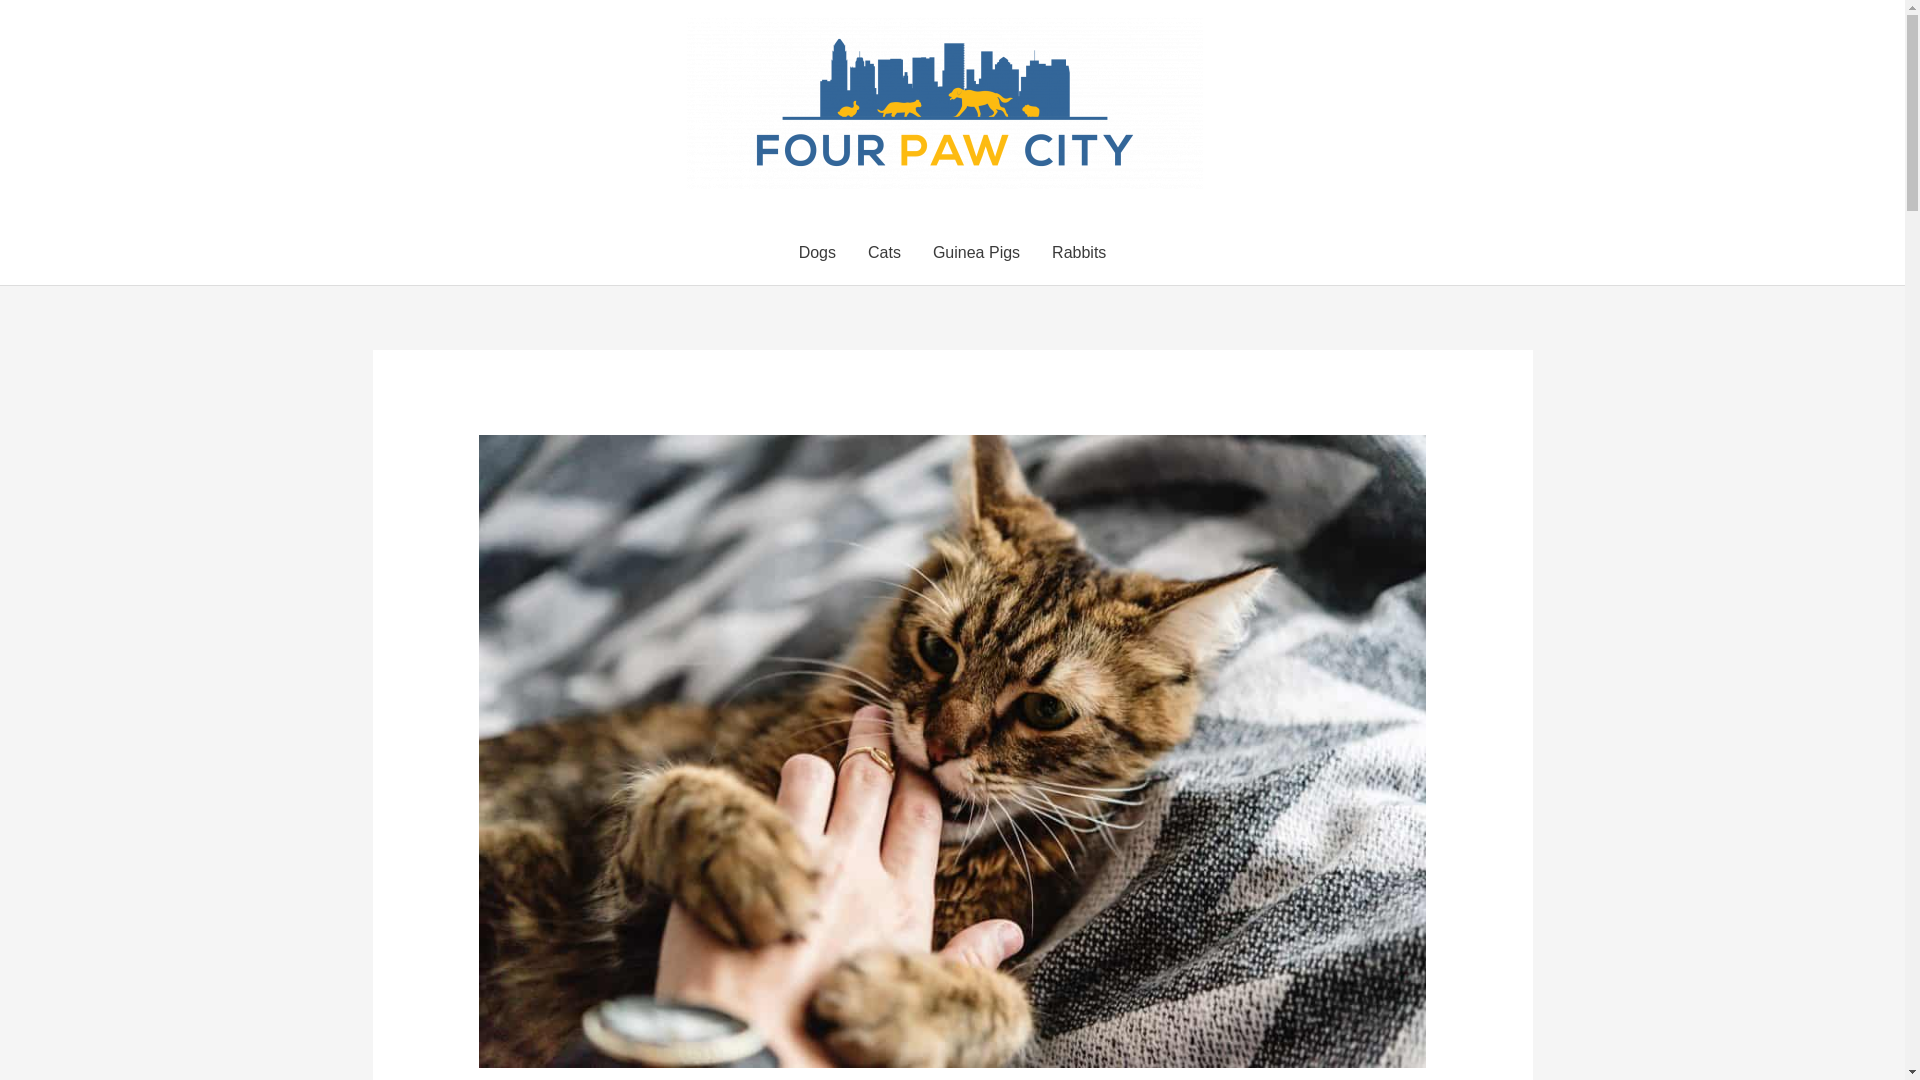  I want to click on Rabbits, so click(1078, 253).